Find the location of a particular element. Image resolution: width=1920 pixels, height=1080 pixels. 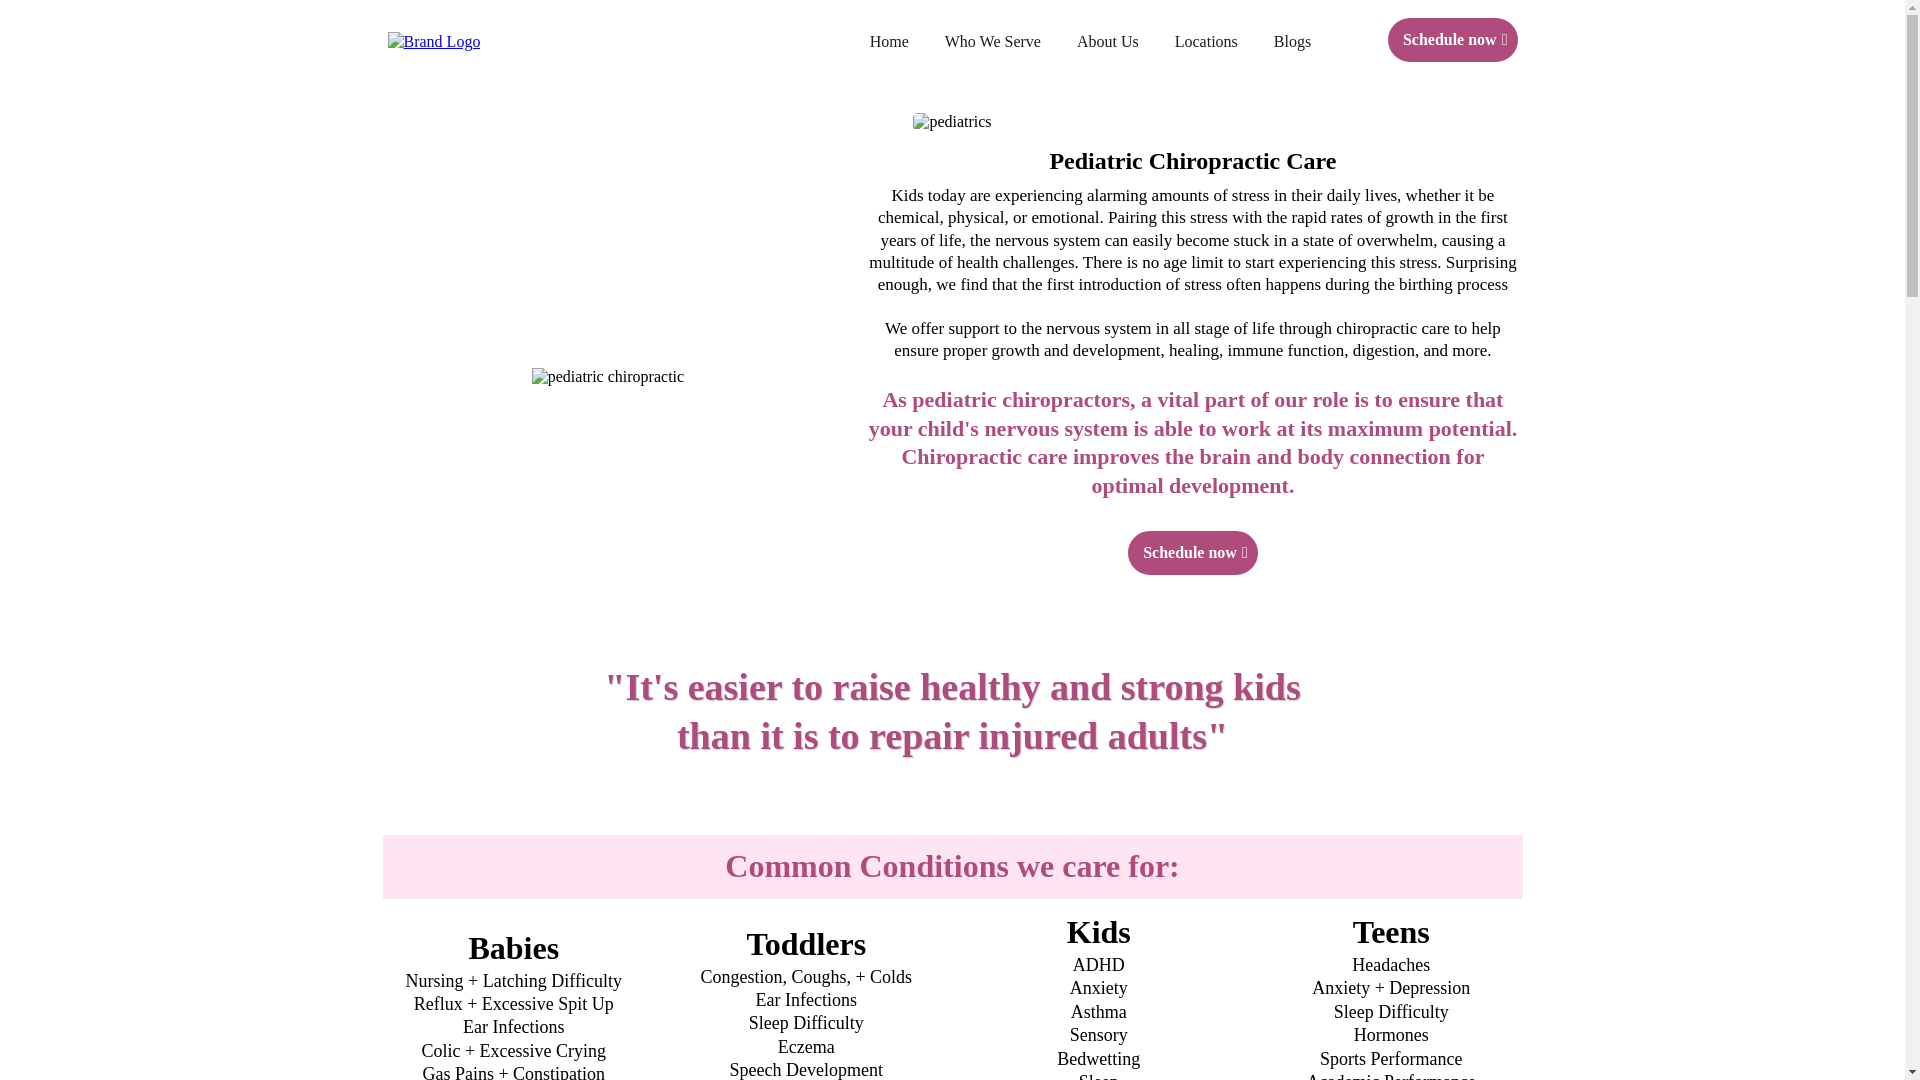

ADHD is located at coordinates (1099, 964).